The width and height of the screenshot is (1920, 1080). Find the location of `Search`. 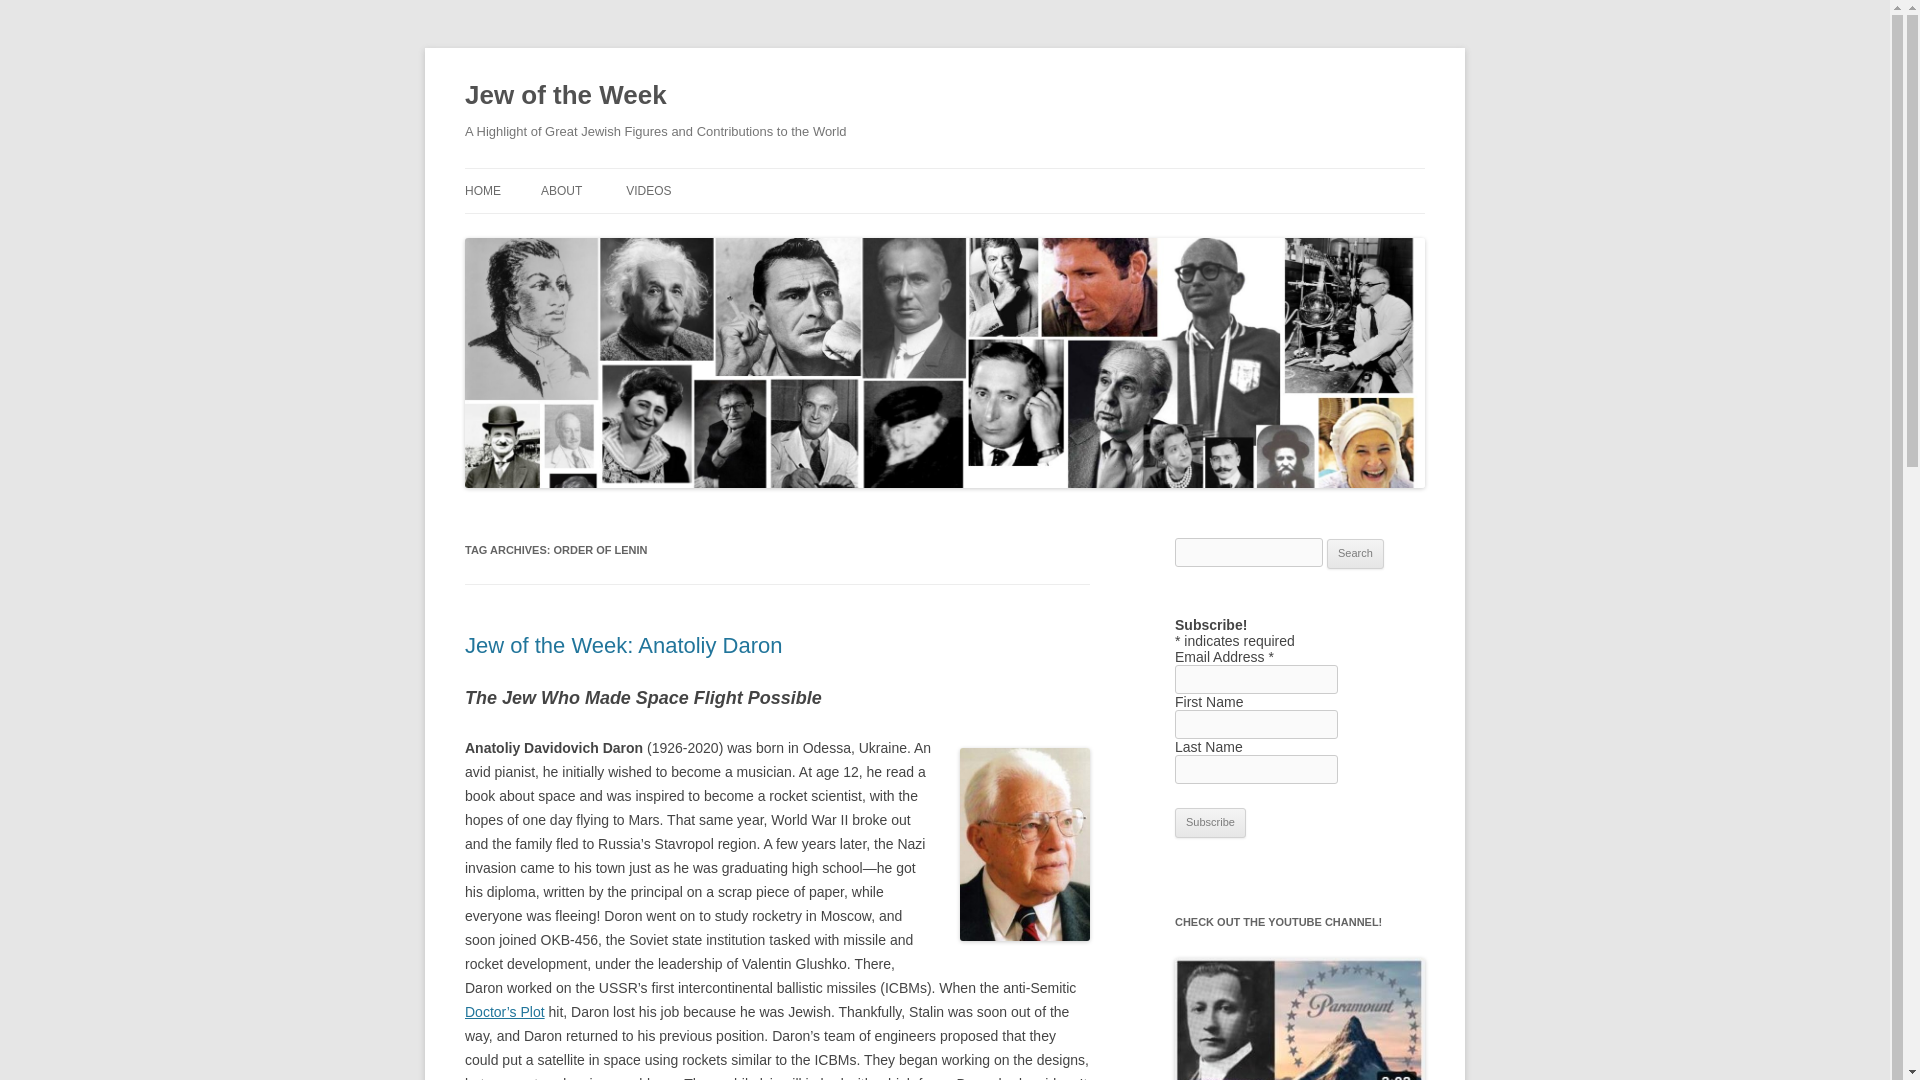

Search is located at coordinates (1355, 554).